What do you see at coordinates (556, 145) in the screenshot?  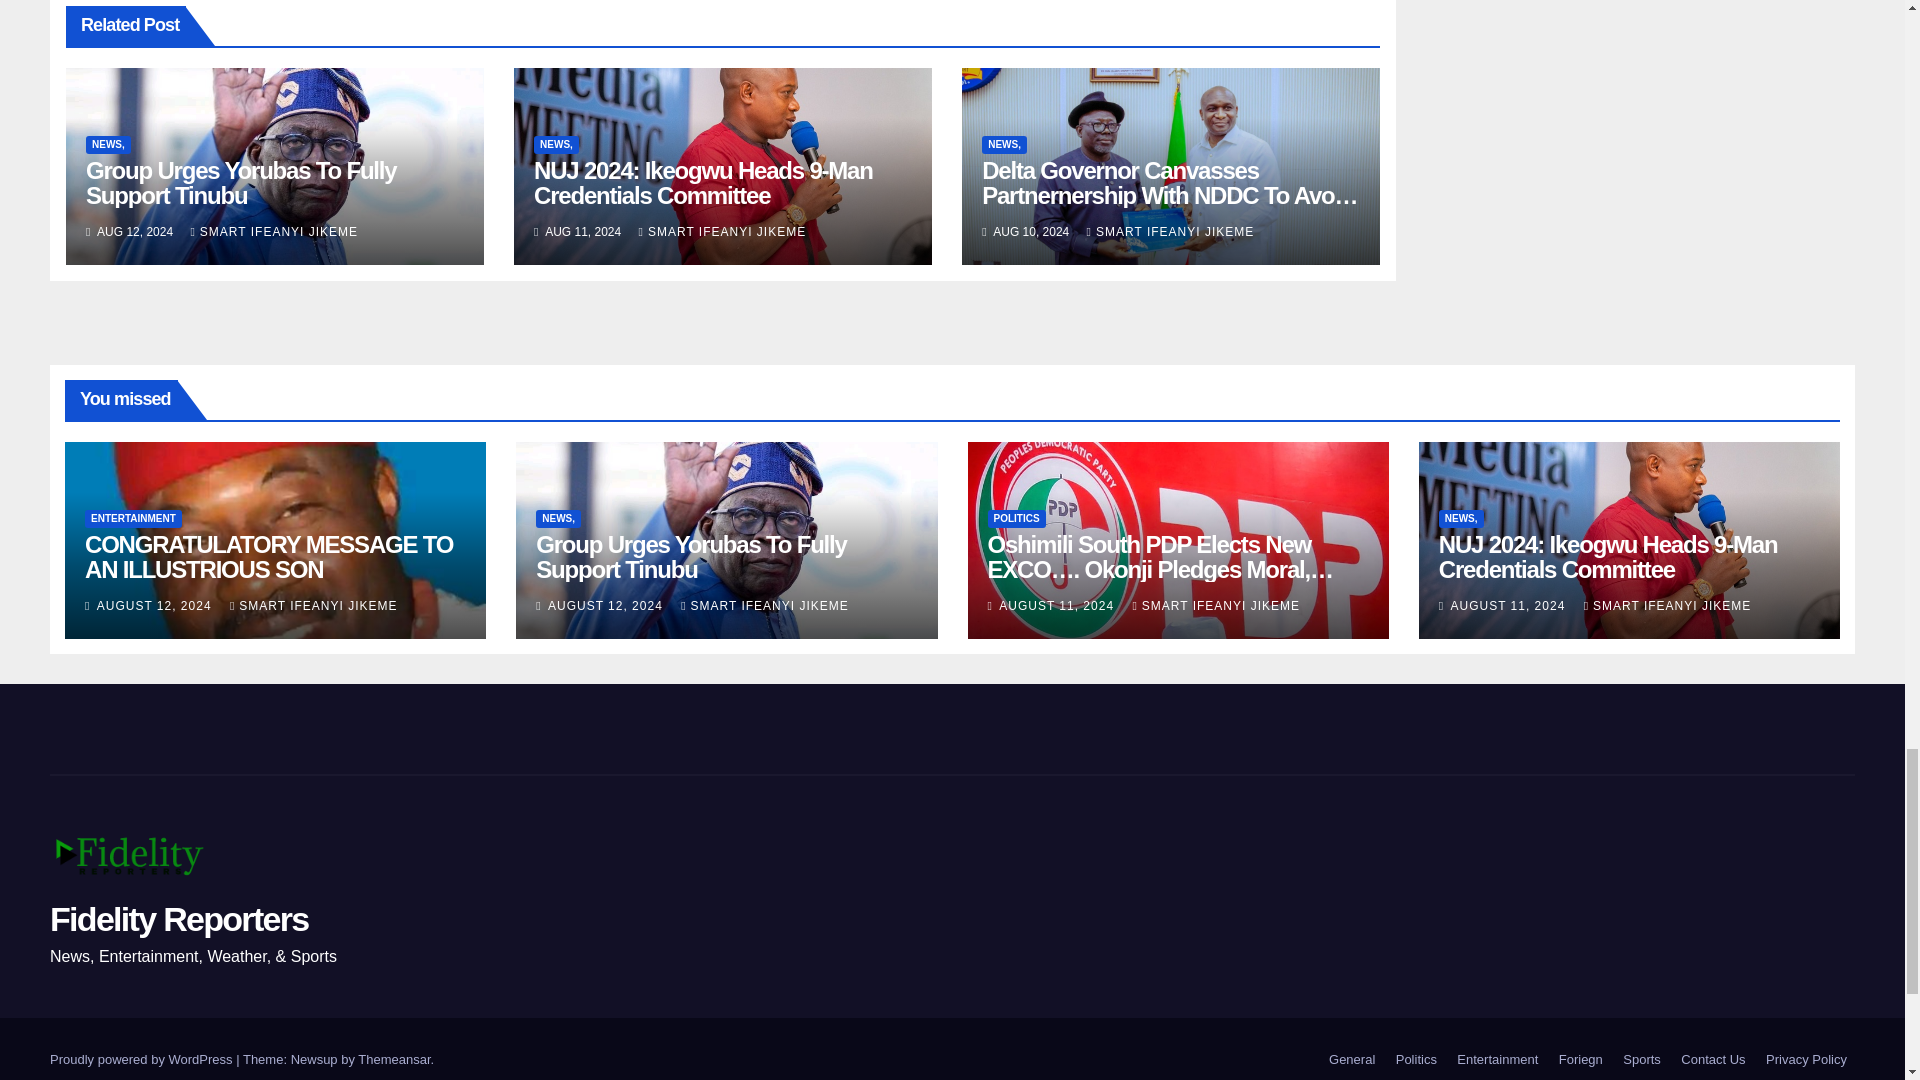 I see `NEWS,` at bounding box center [556, 145].